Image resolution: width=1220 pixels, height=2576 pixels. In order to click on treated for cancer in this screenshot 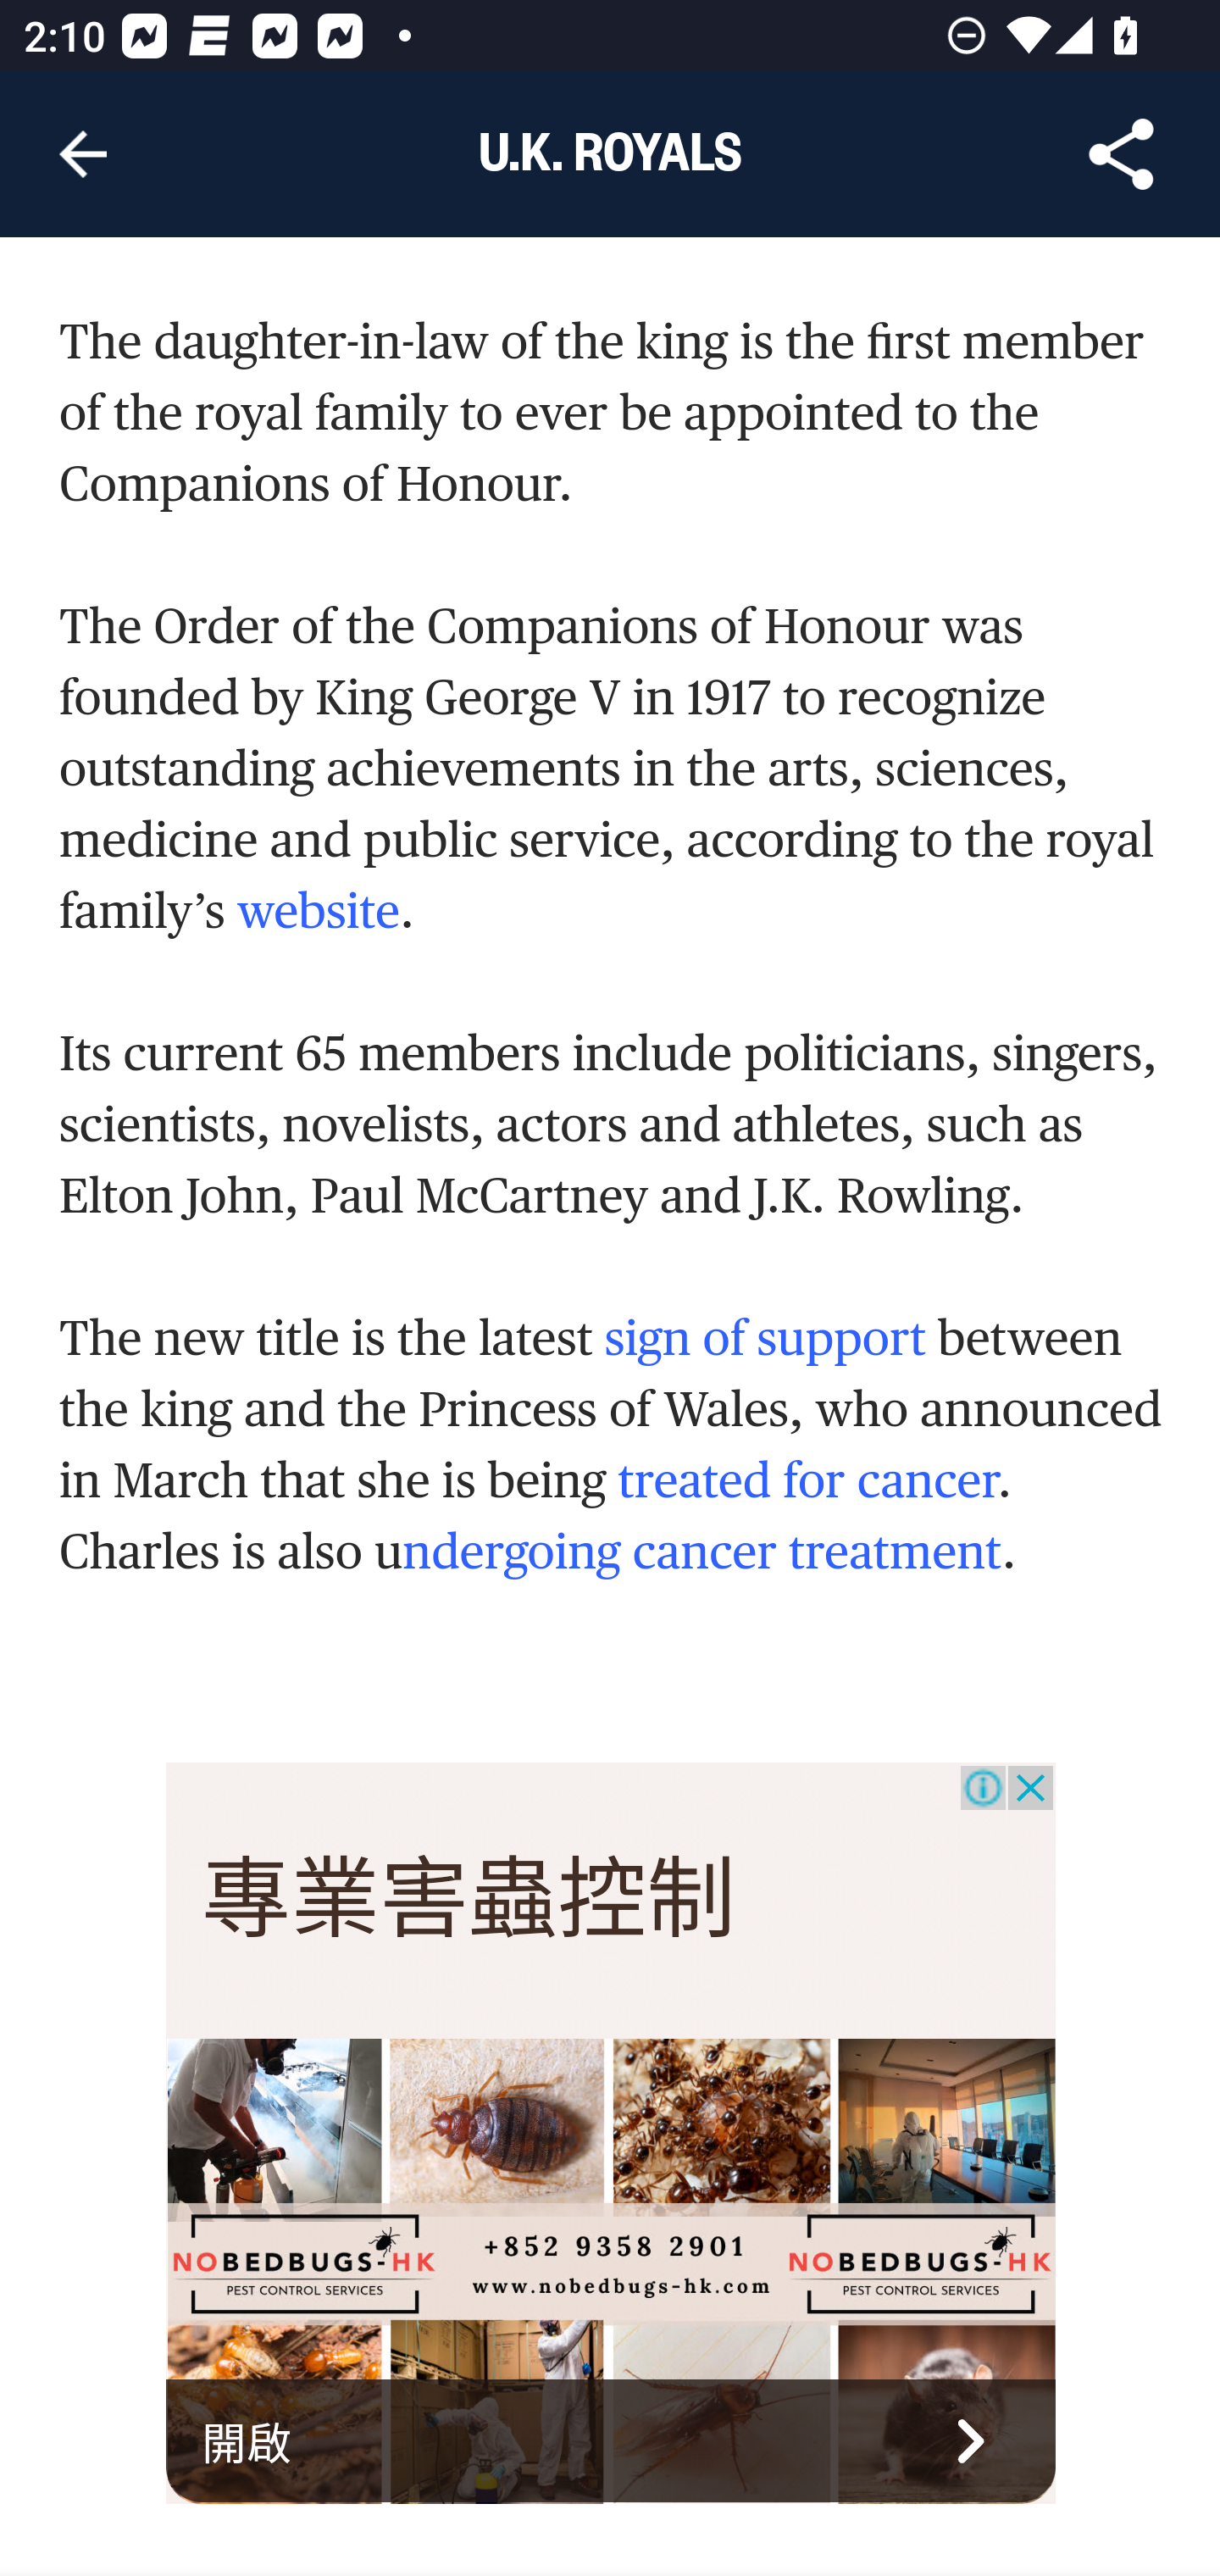, I will do `click(808, 1480)`.